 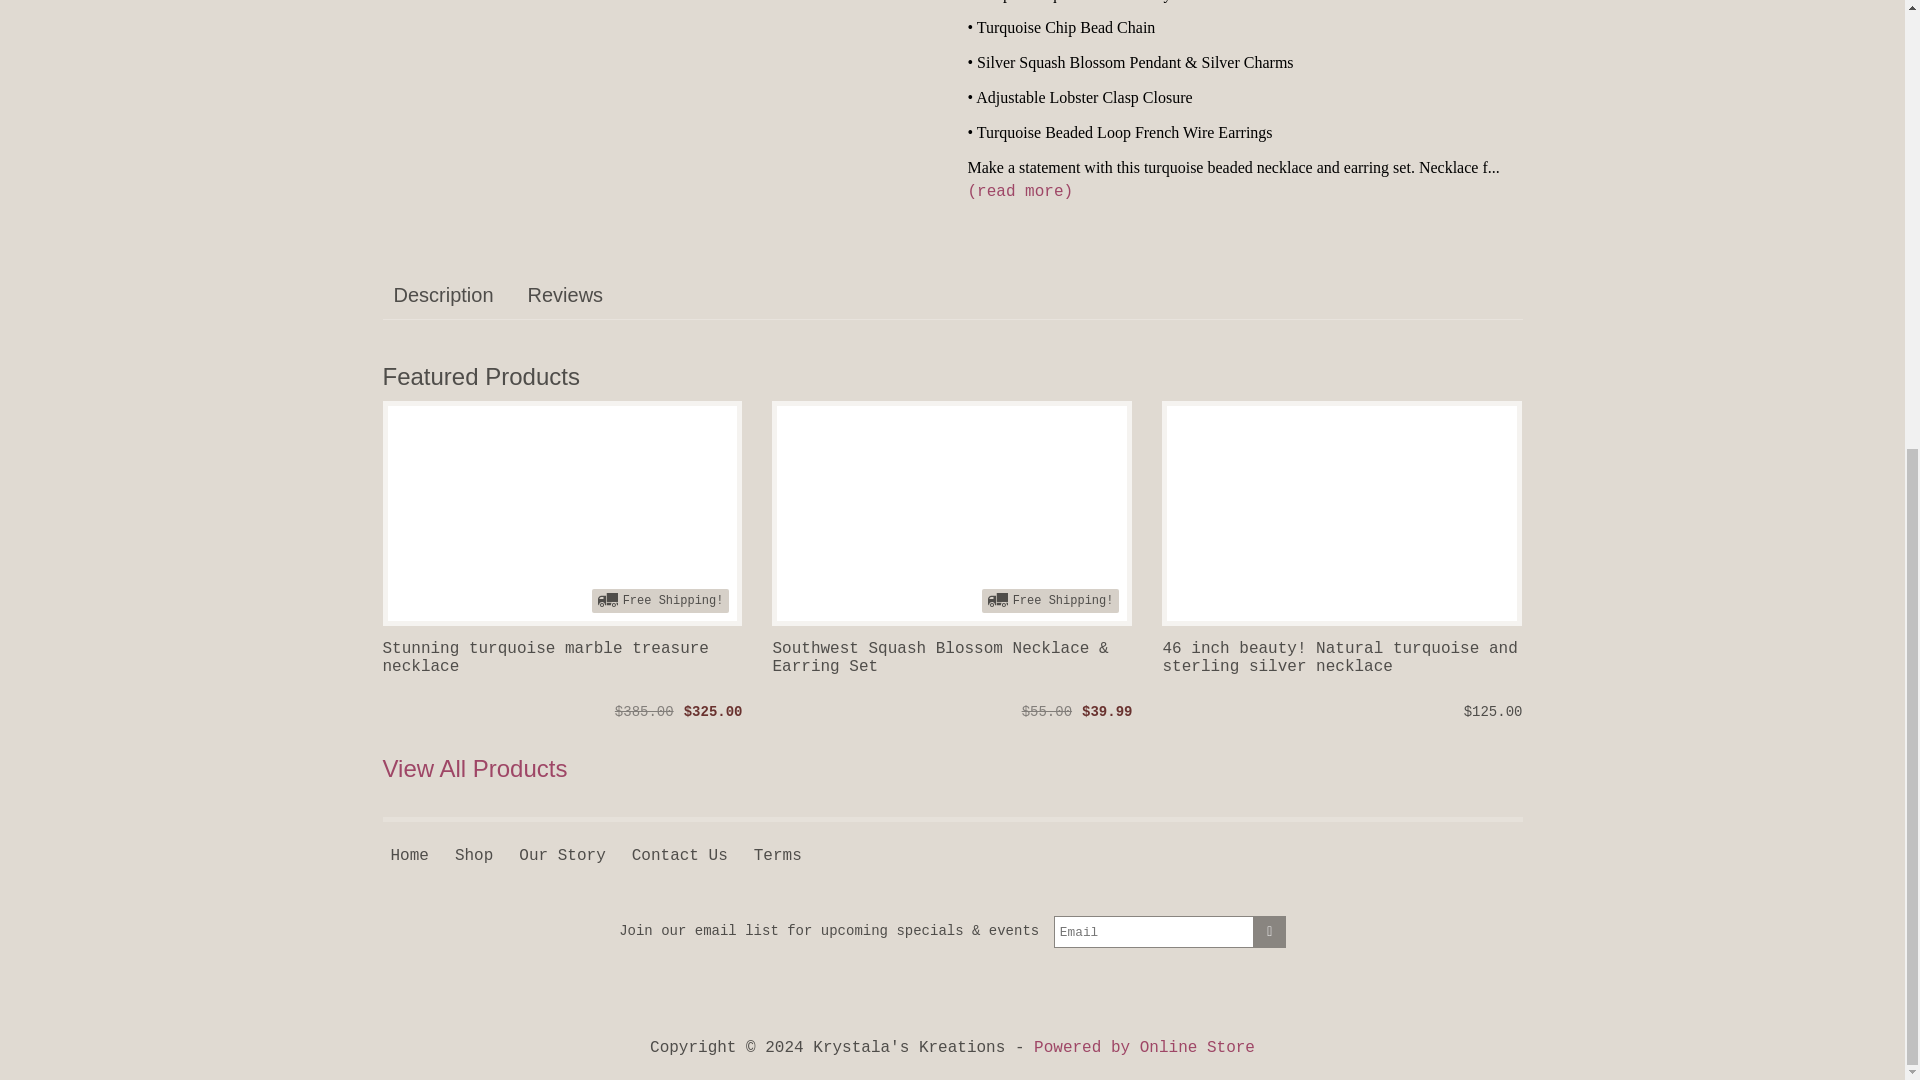 I want to click on Free Shipping!, so click(x=952, y=513).